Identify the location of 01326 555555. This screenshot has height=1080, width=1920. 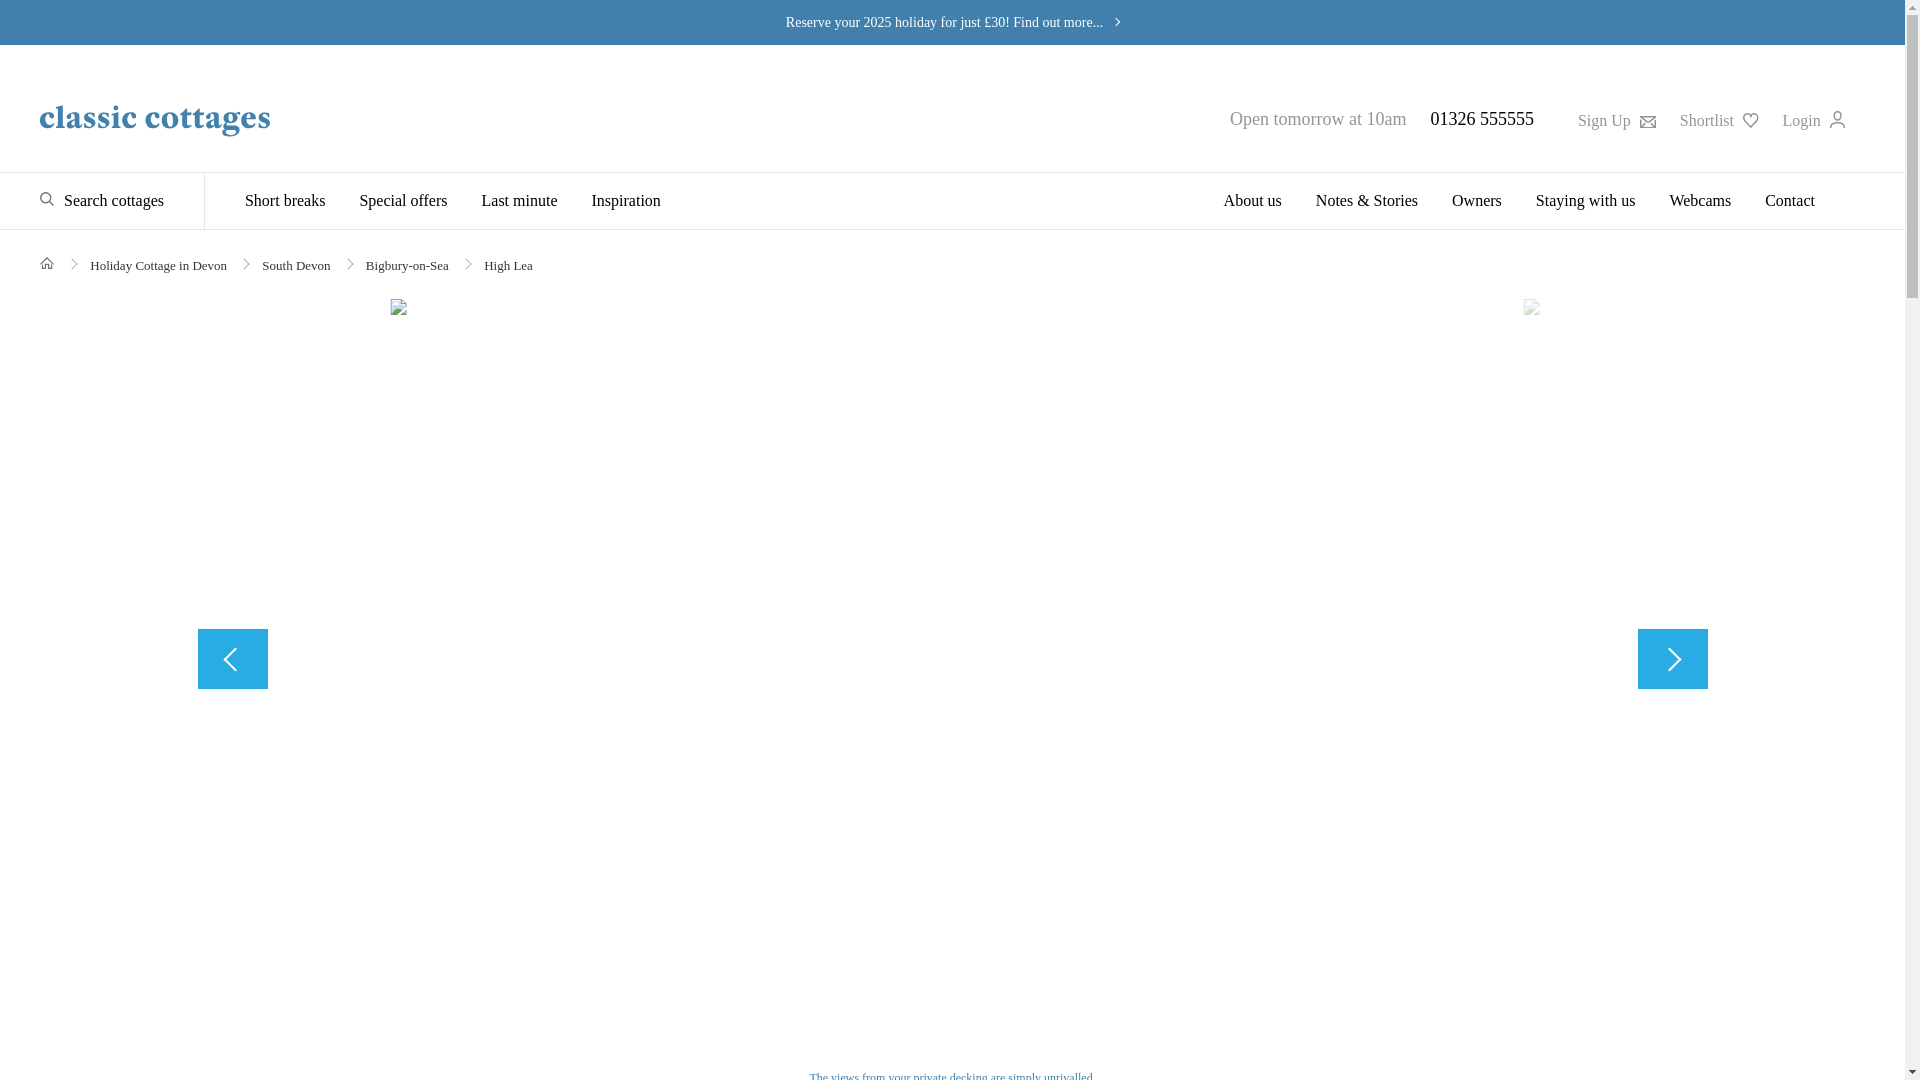
(1482, 118).